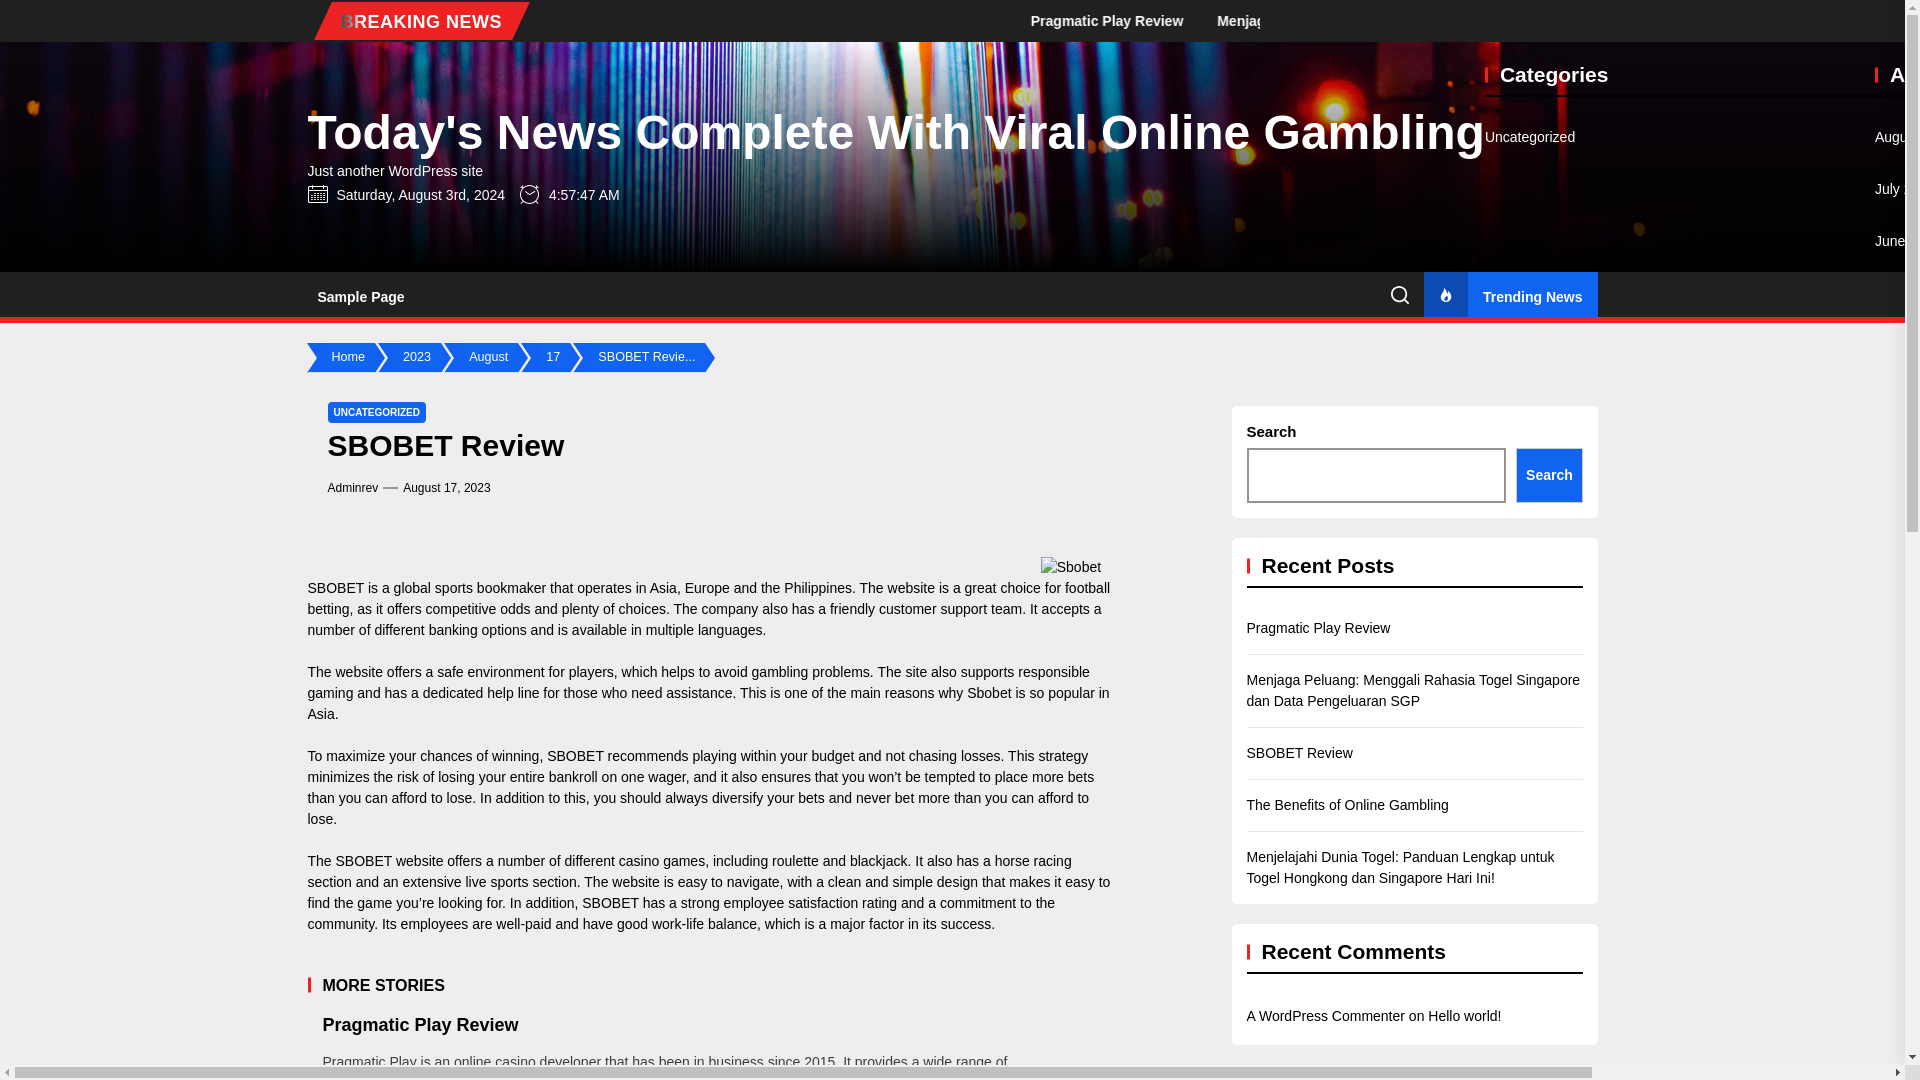 Image resolution: width=1920 pixels, height=1080 pixels. I want to click on Pragmatic Play Review, so click(1281, 20).